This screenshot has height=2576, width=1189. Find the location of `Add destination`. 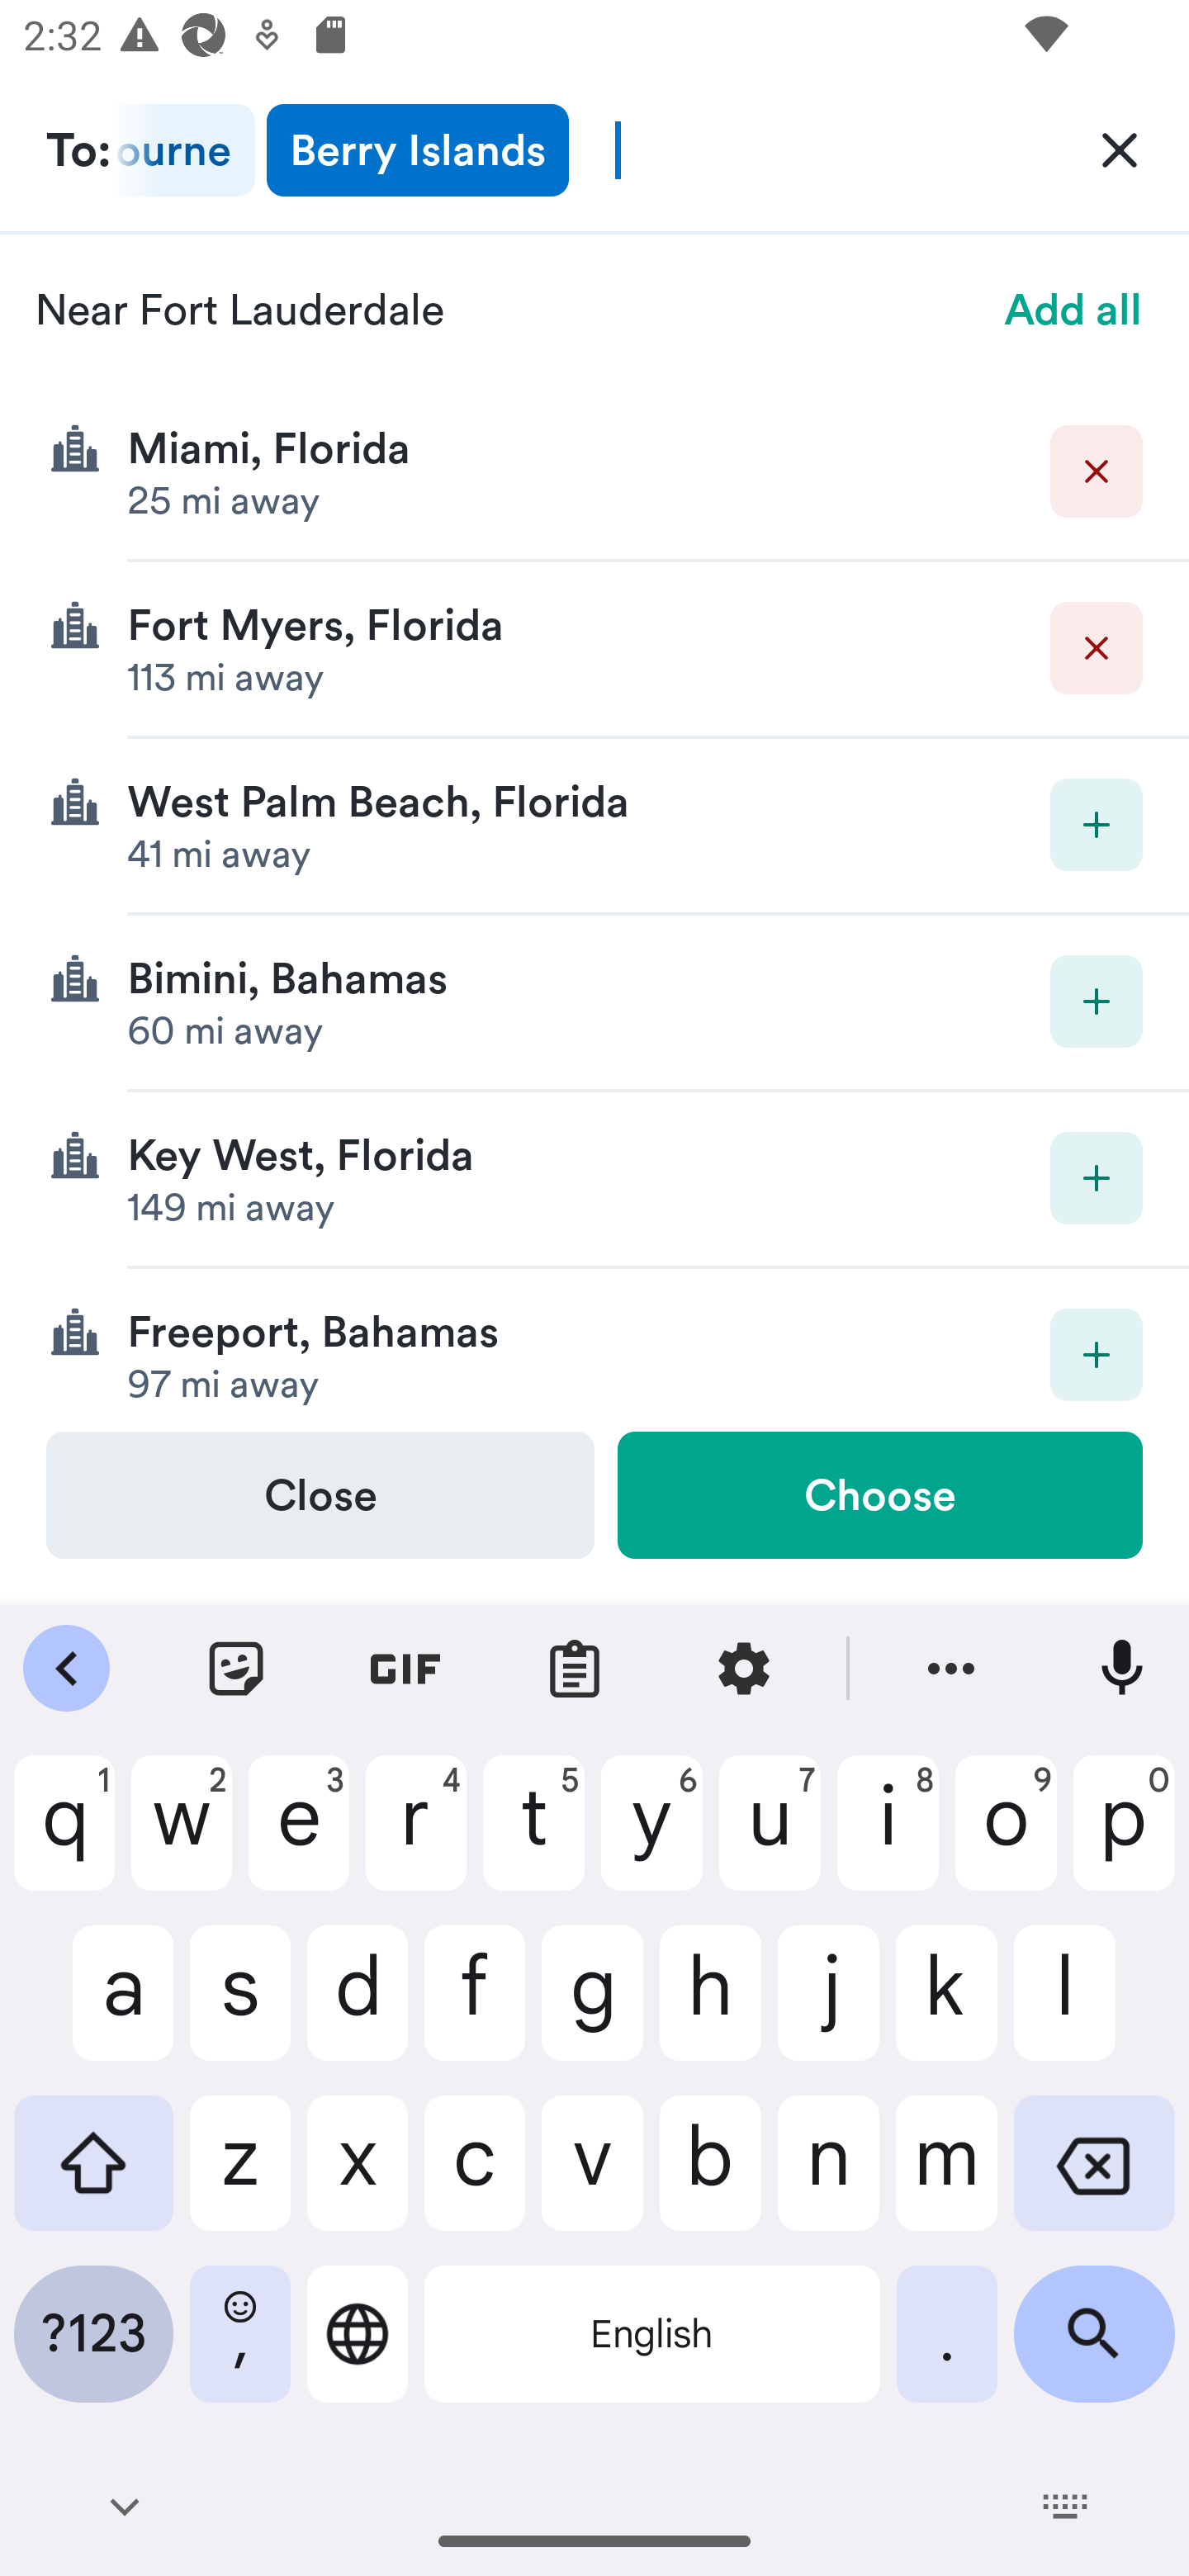

Add destination is located at coordinates (1097, 1354).